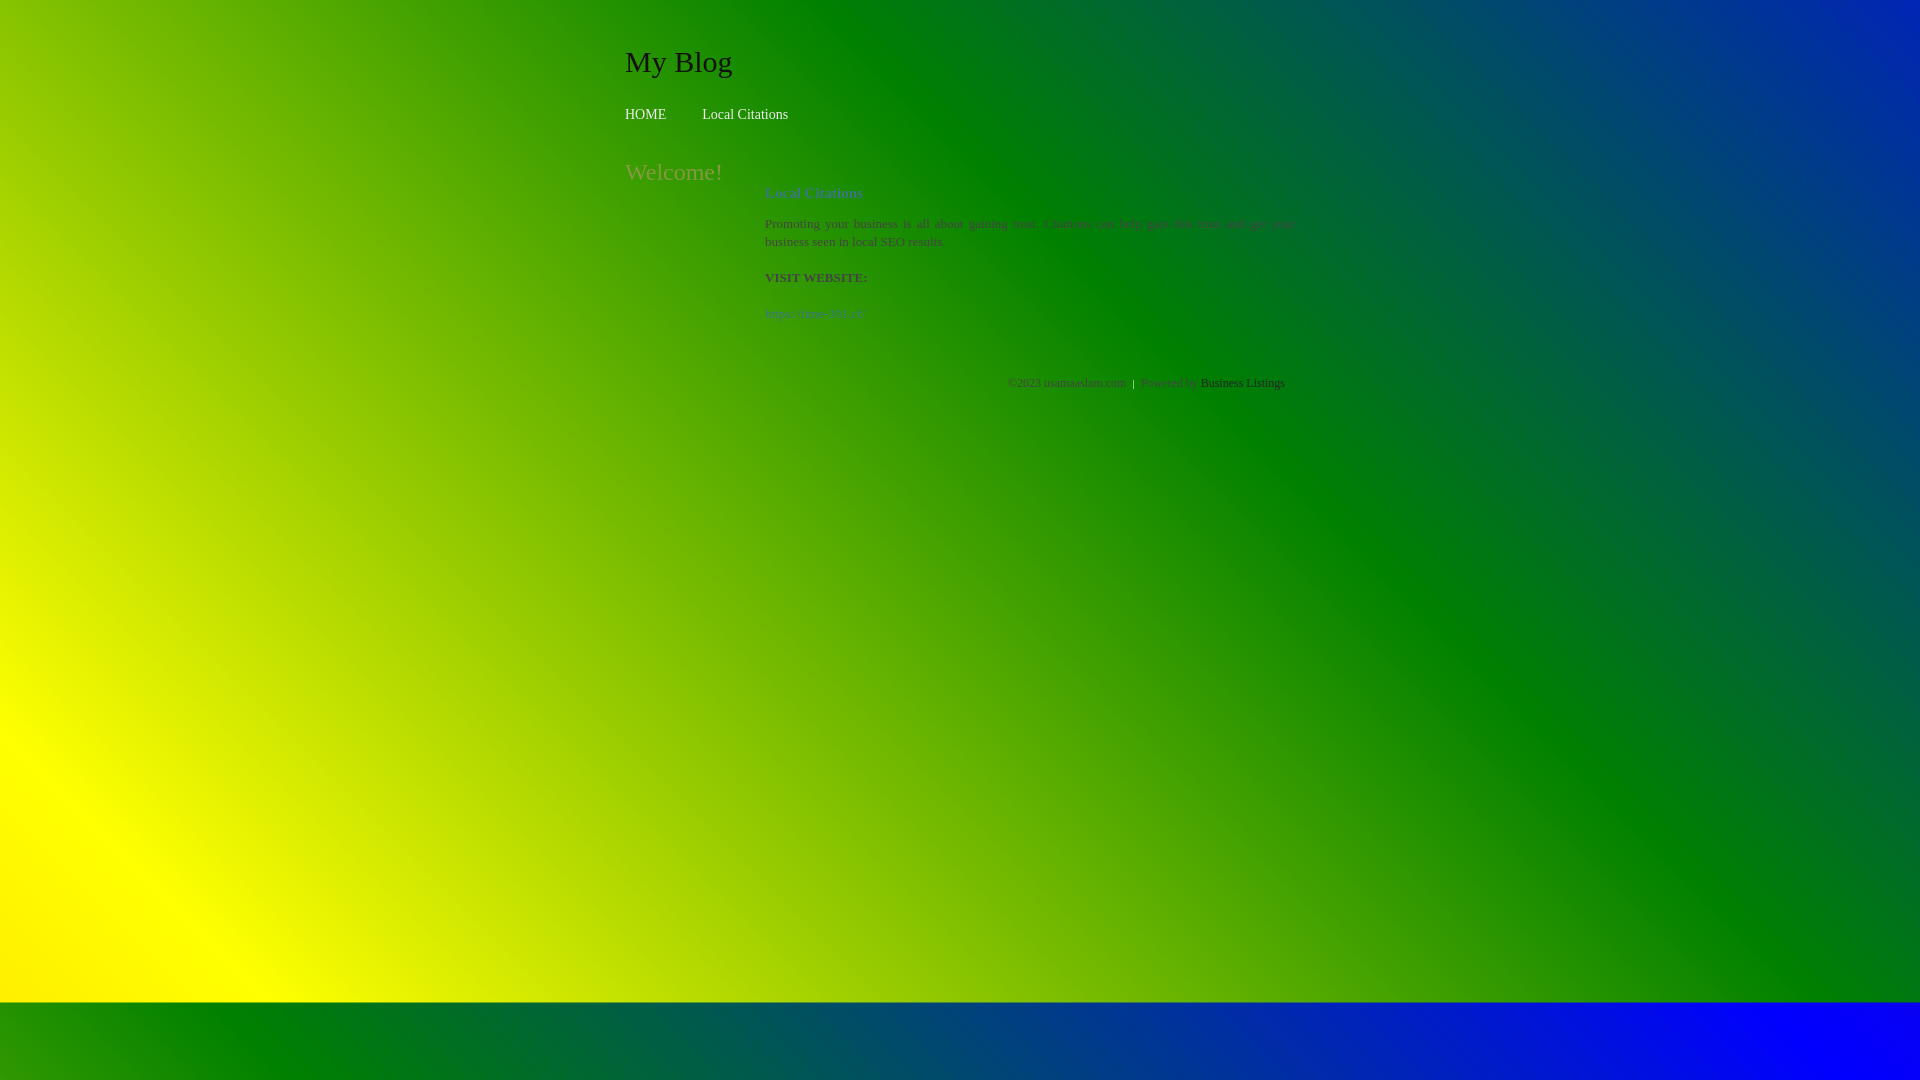  What do you see at coordinates (815, 314) in the screenshot?
I see `https://time-391.cf/` at bounding box center [815, 314].